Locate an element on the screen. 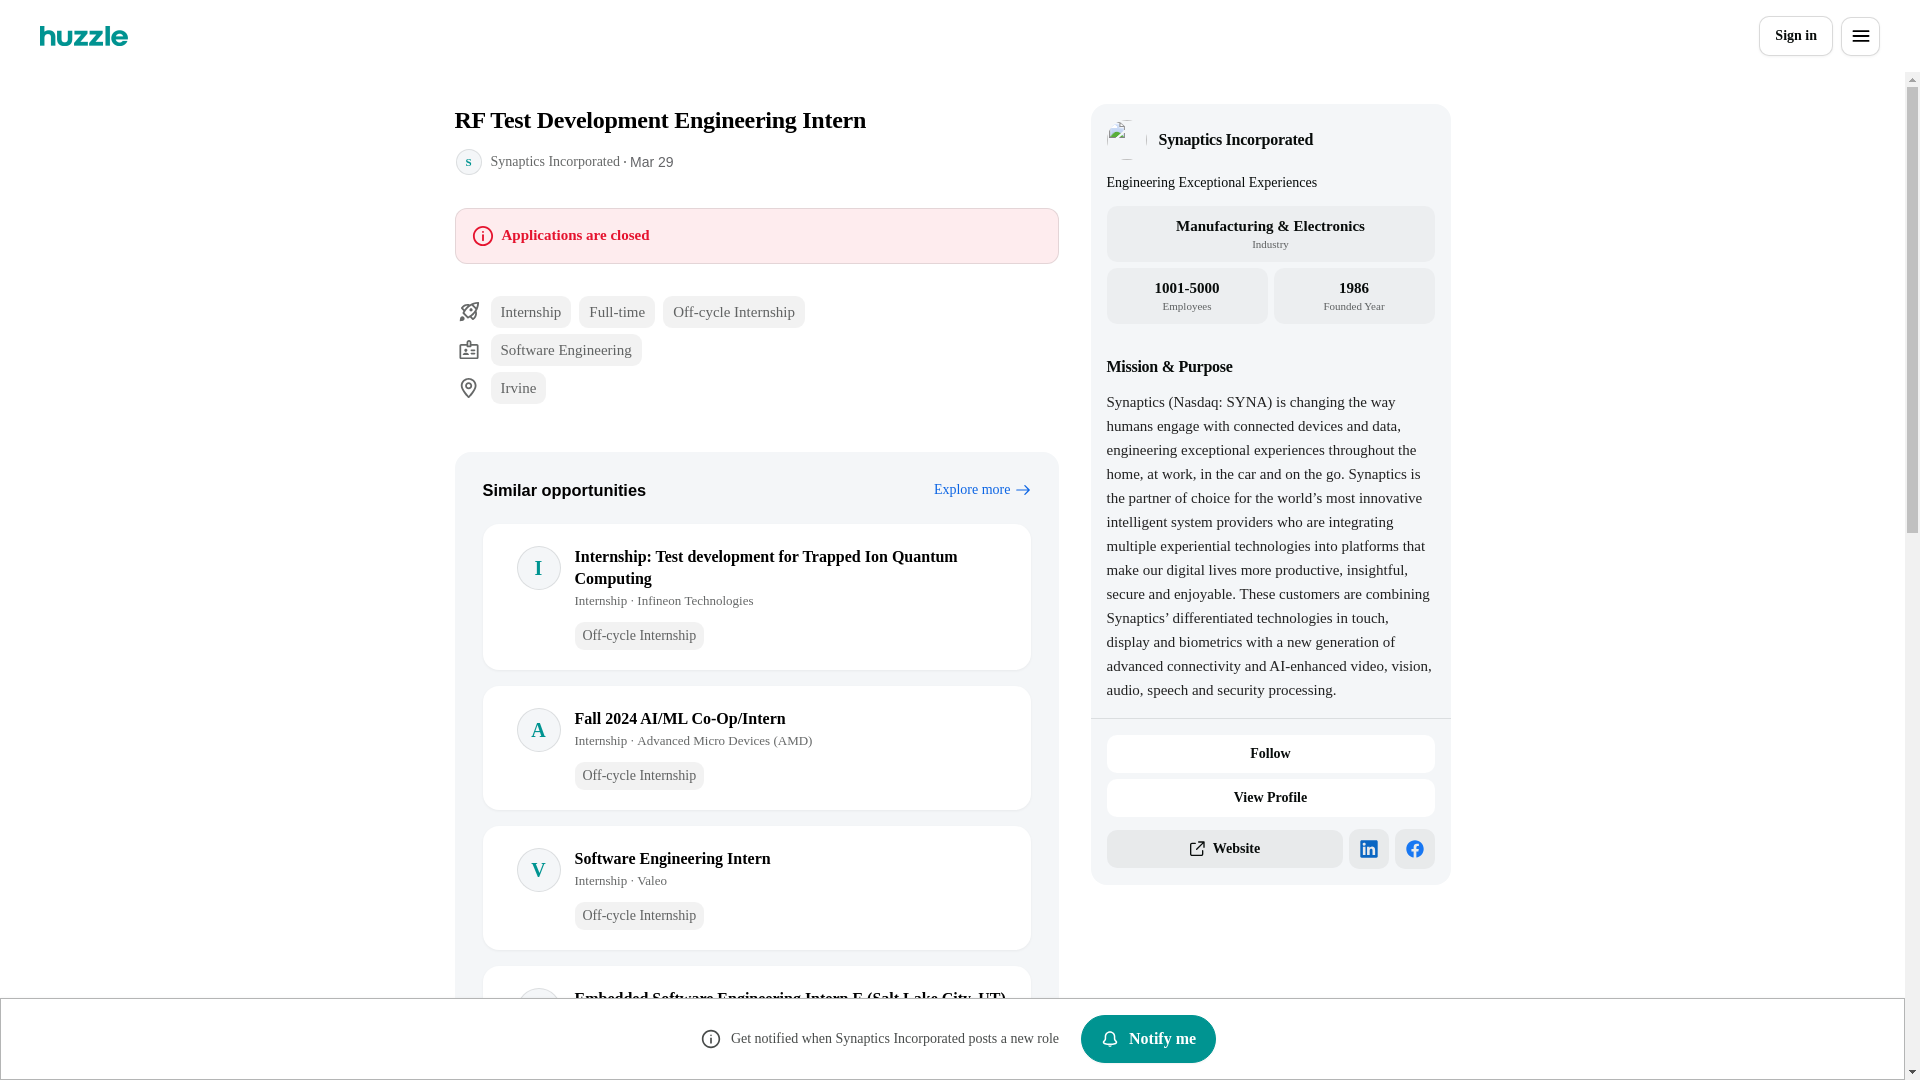 This screenshot has height=1080, width=1920. Sign in is located at coordinates (1796, 36).